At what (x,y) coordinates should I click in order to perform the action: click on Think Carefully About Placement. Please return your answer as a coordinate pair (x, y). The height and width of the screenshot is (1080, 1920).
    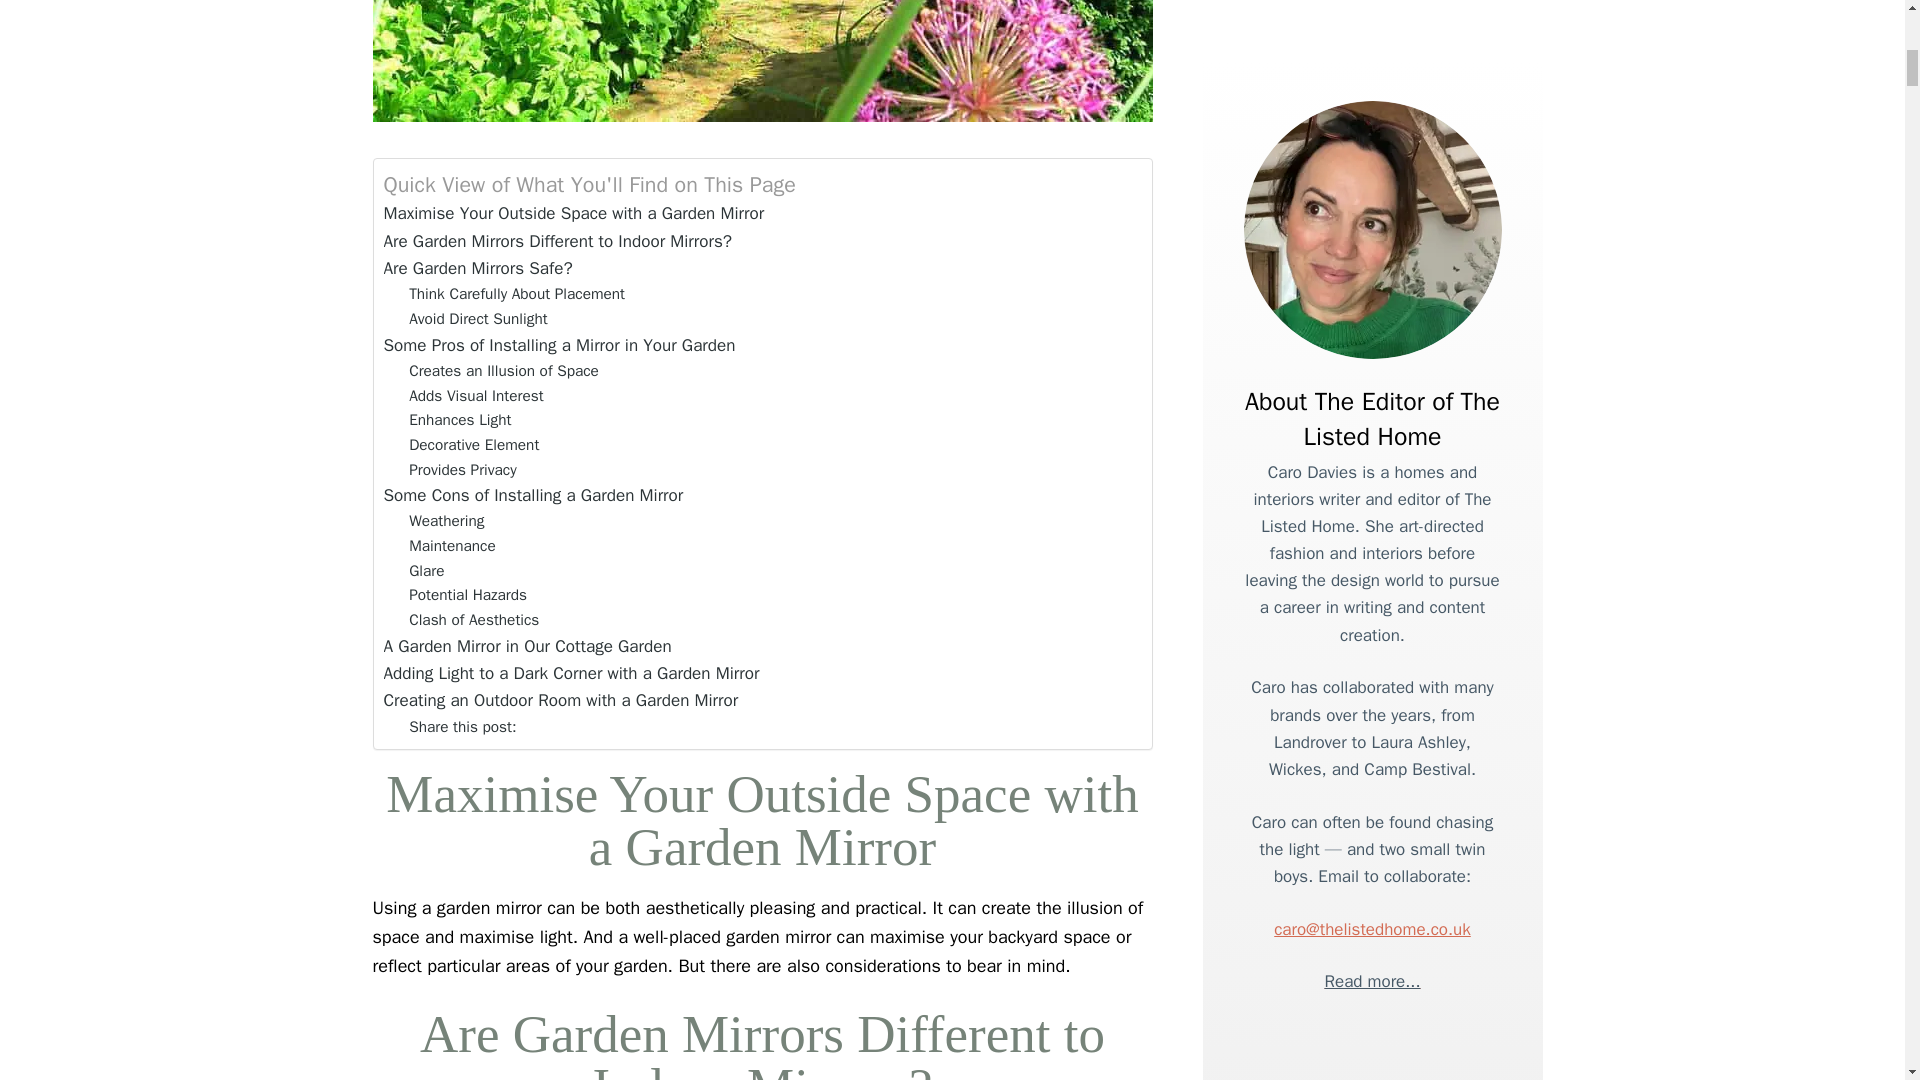
    Looking at the image, I should click on (516, 294).